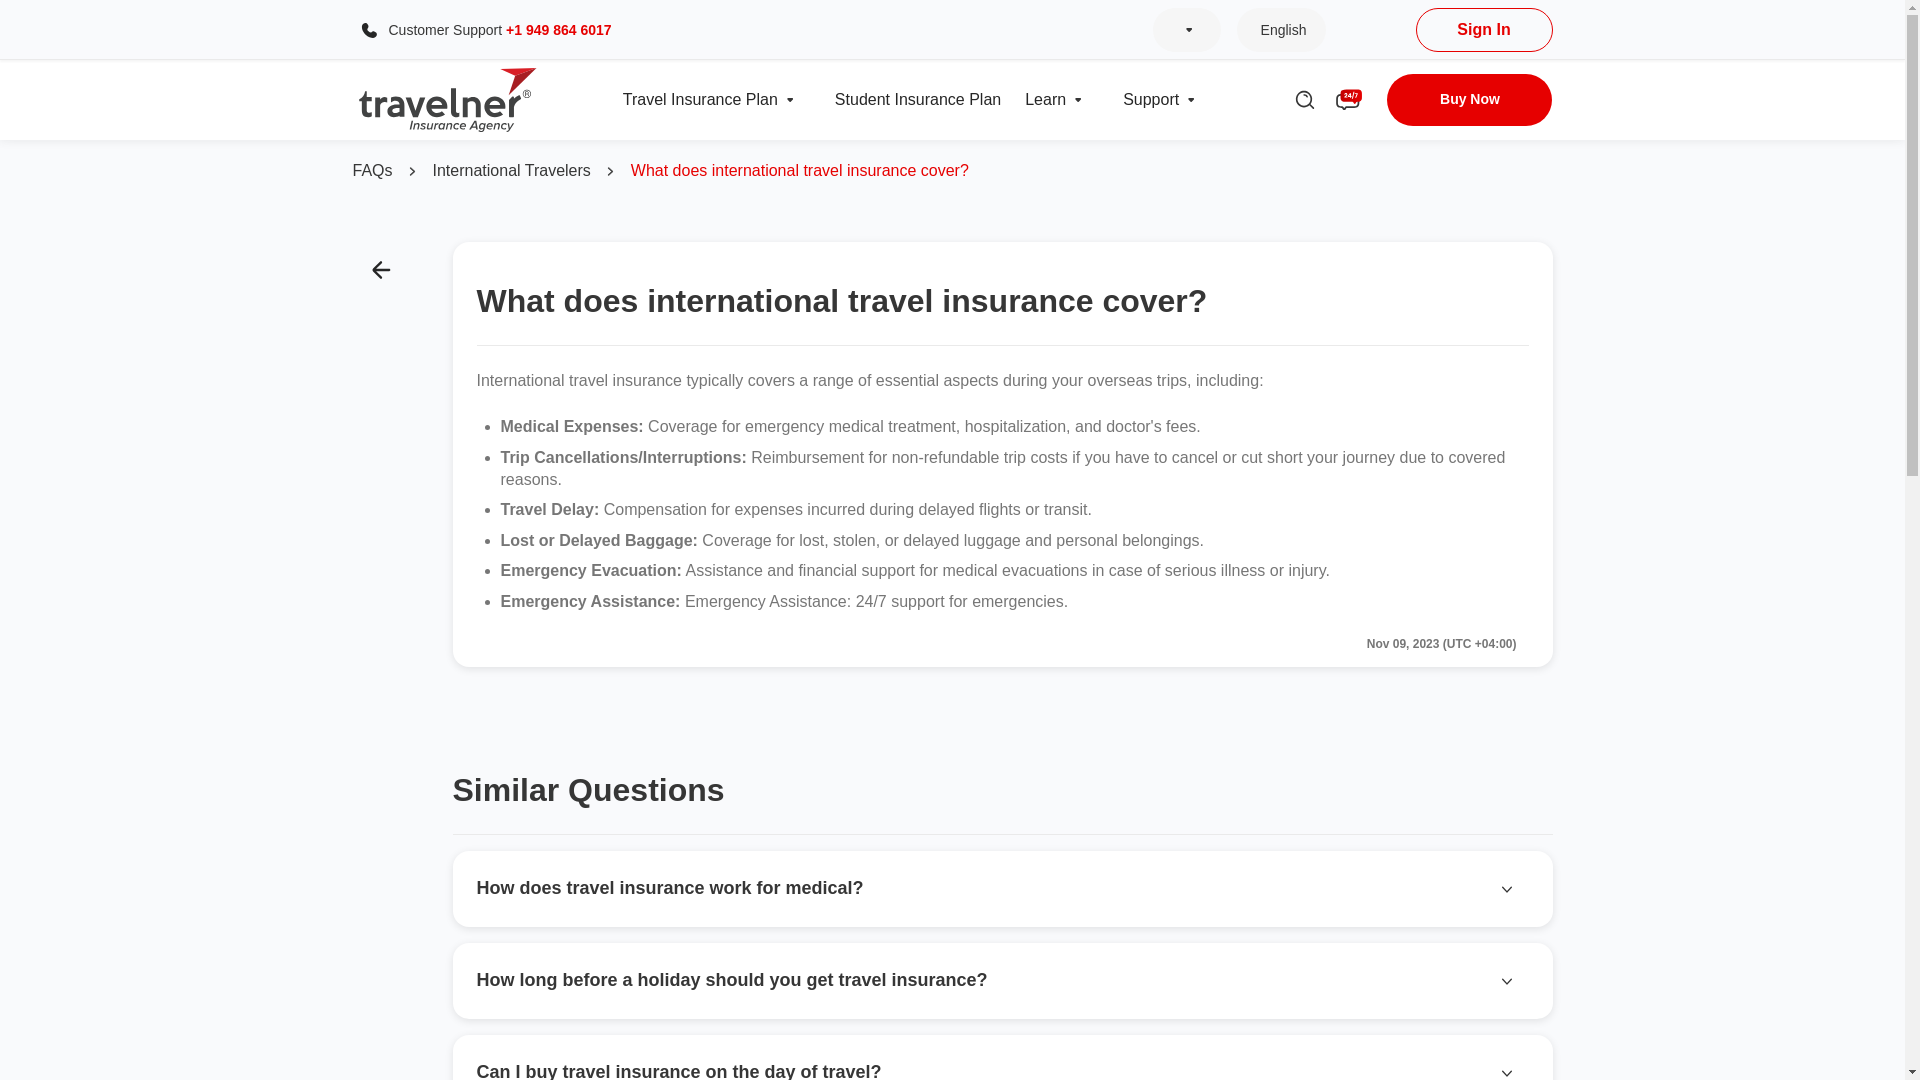 The height and width of the screenshot is (1080, 1920). What do you see at coordinates (1468, 100) in the screenshot?
I see `Buy Now` at bounding box center [1468, 100].